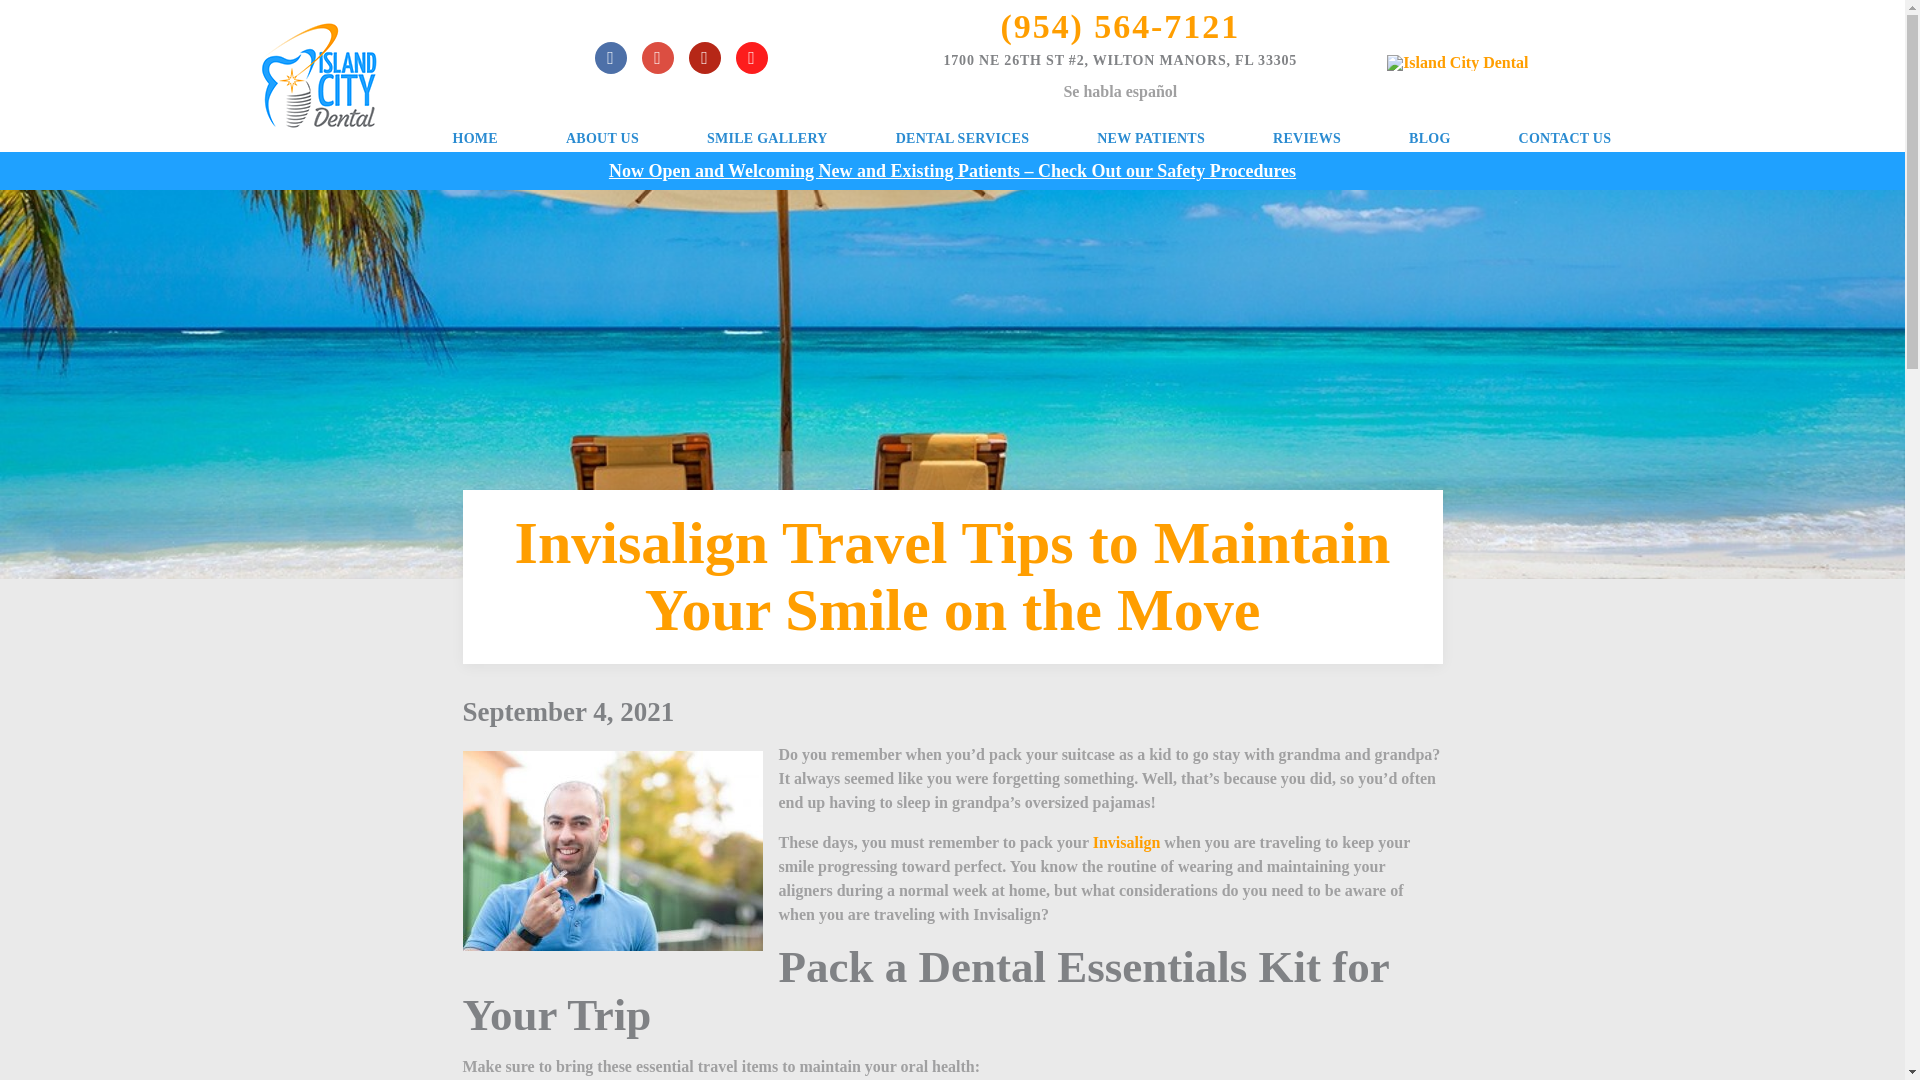  What do you see at coordinates (602, 139) in the screenshot?
I see `ABOUT US` at bounding box center [602, 139].